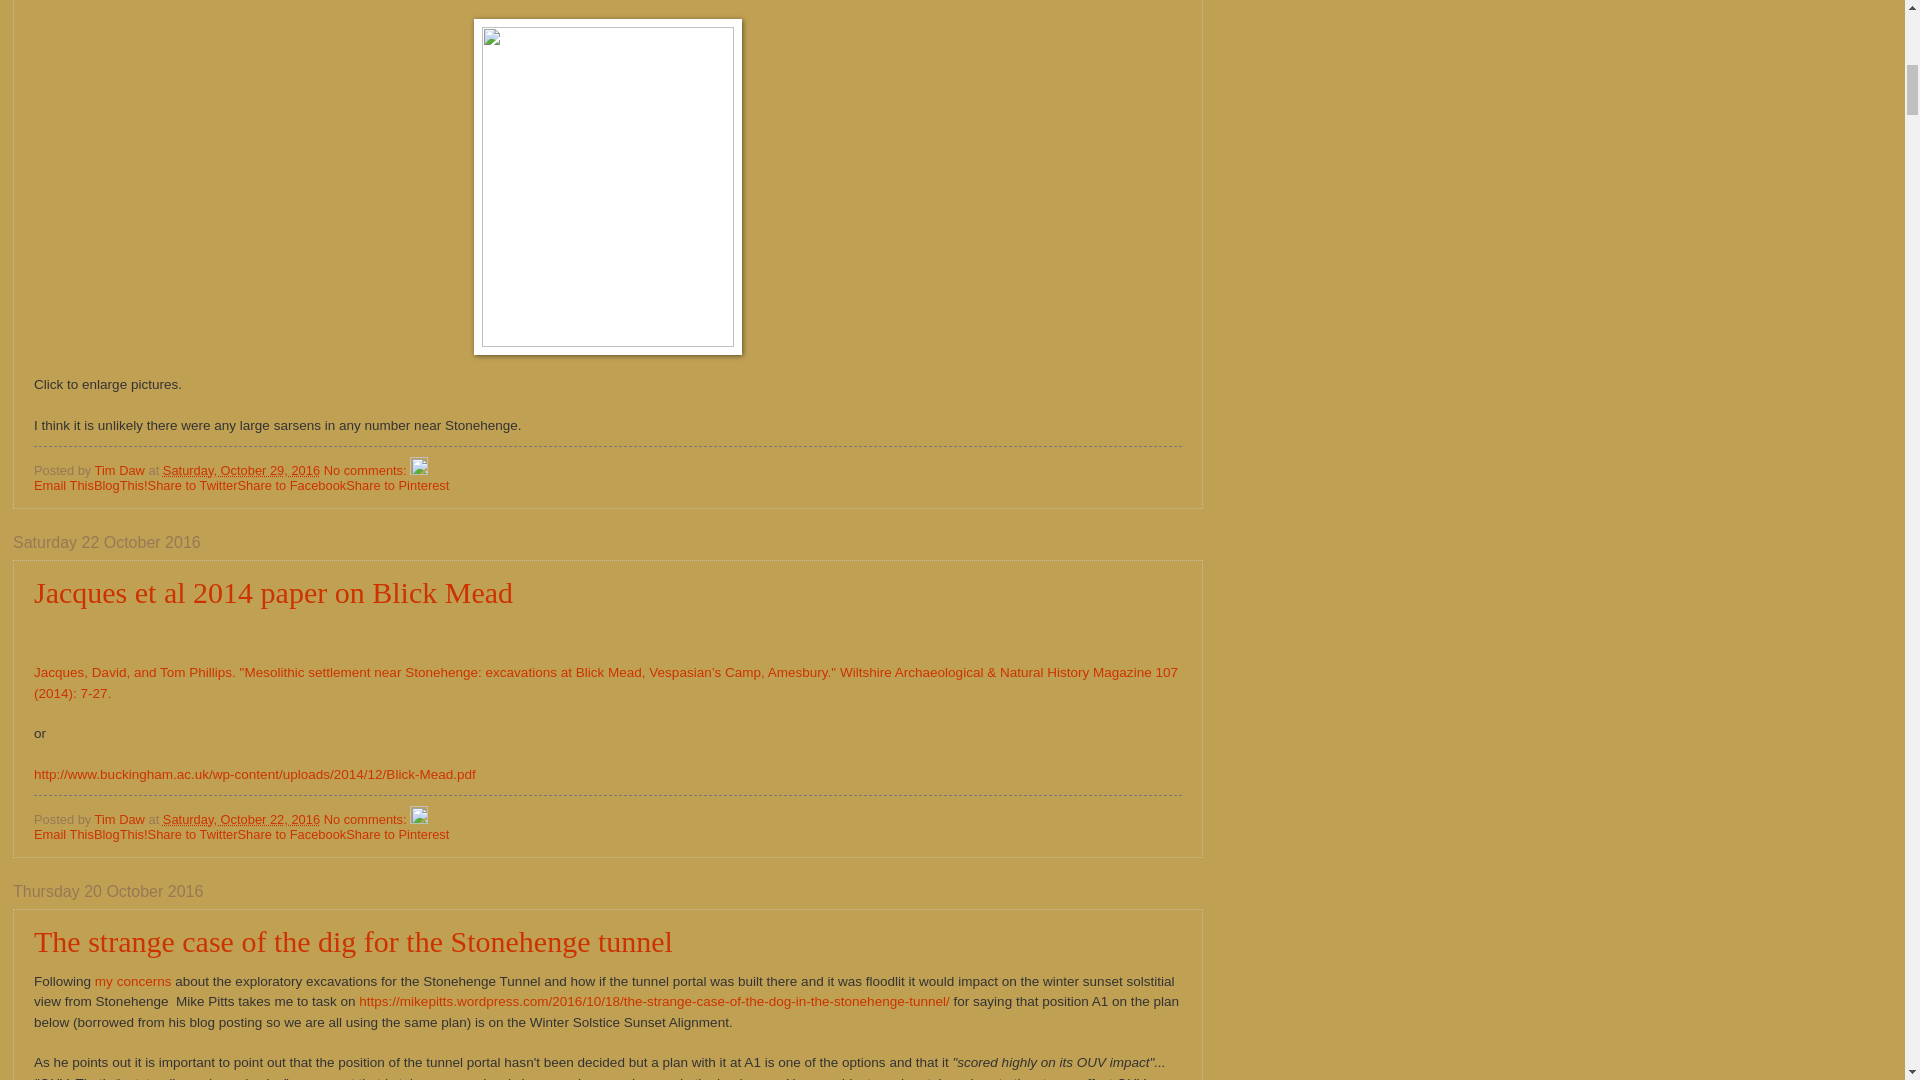 Image resolution: width=1920 pixels, height=1080 pixels. What do you see at coordinates (122, 470) in the screenshot?
I see `Tim Daw` at bounding box center [122, 470].